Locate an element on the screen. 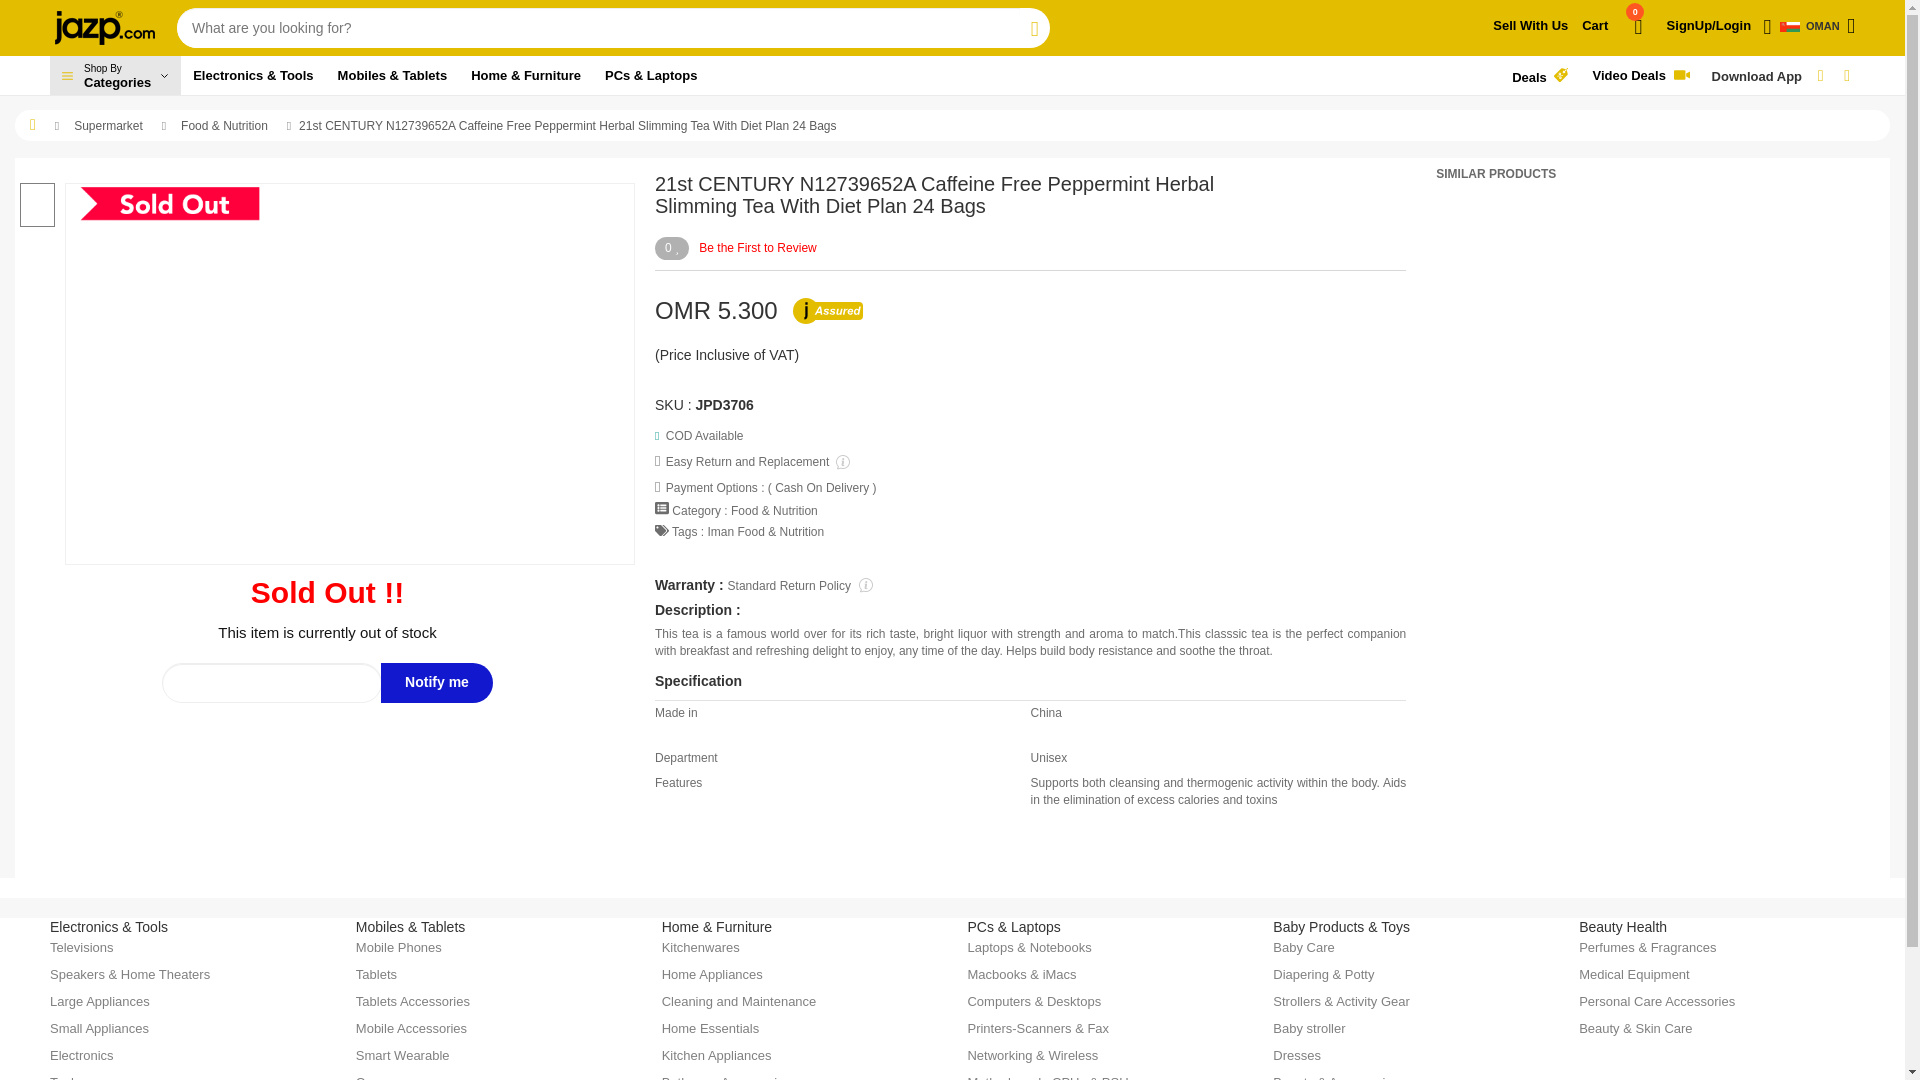 This screenshot has height=1080, width=1920. Deals is located at coordinates (1614, 34).